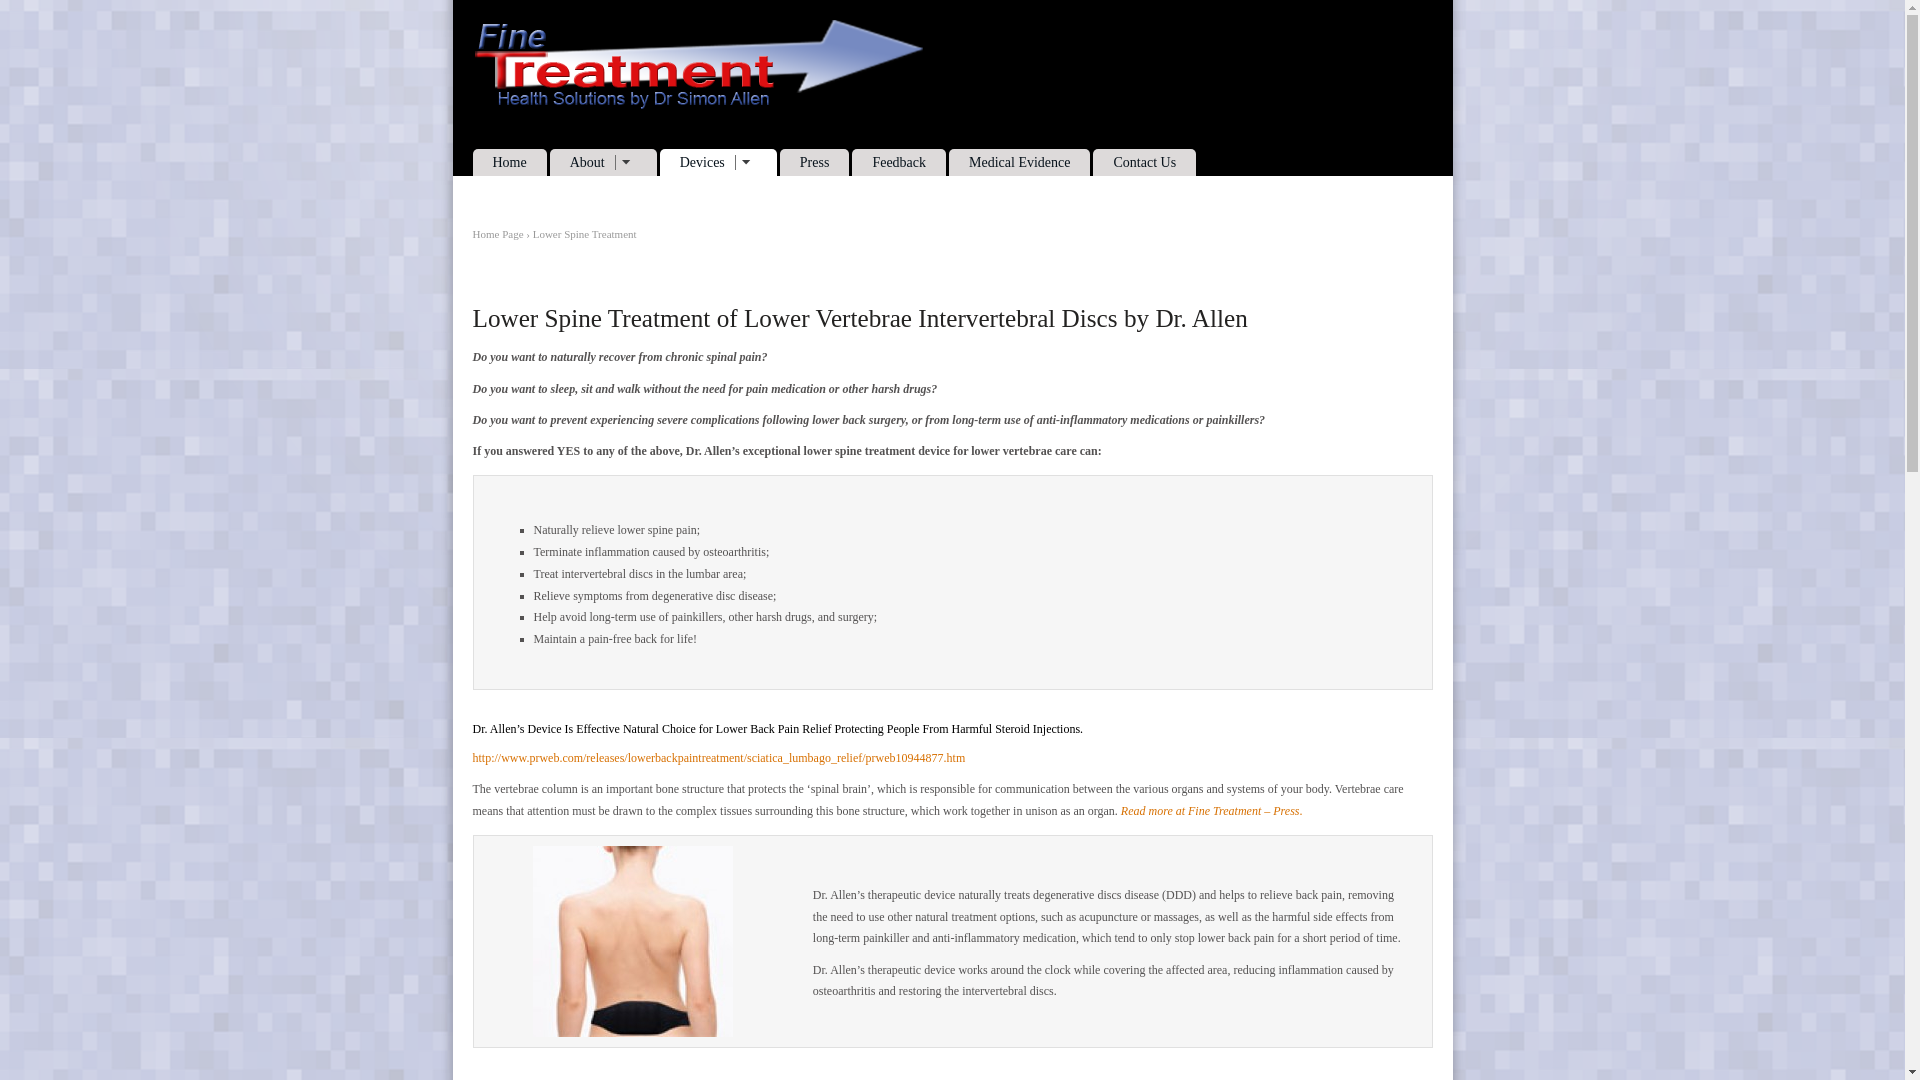  What do you see at coordinates (497, 233) in the screenshot?
I see `Home Page` at bounding box center [497, 233].